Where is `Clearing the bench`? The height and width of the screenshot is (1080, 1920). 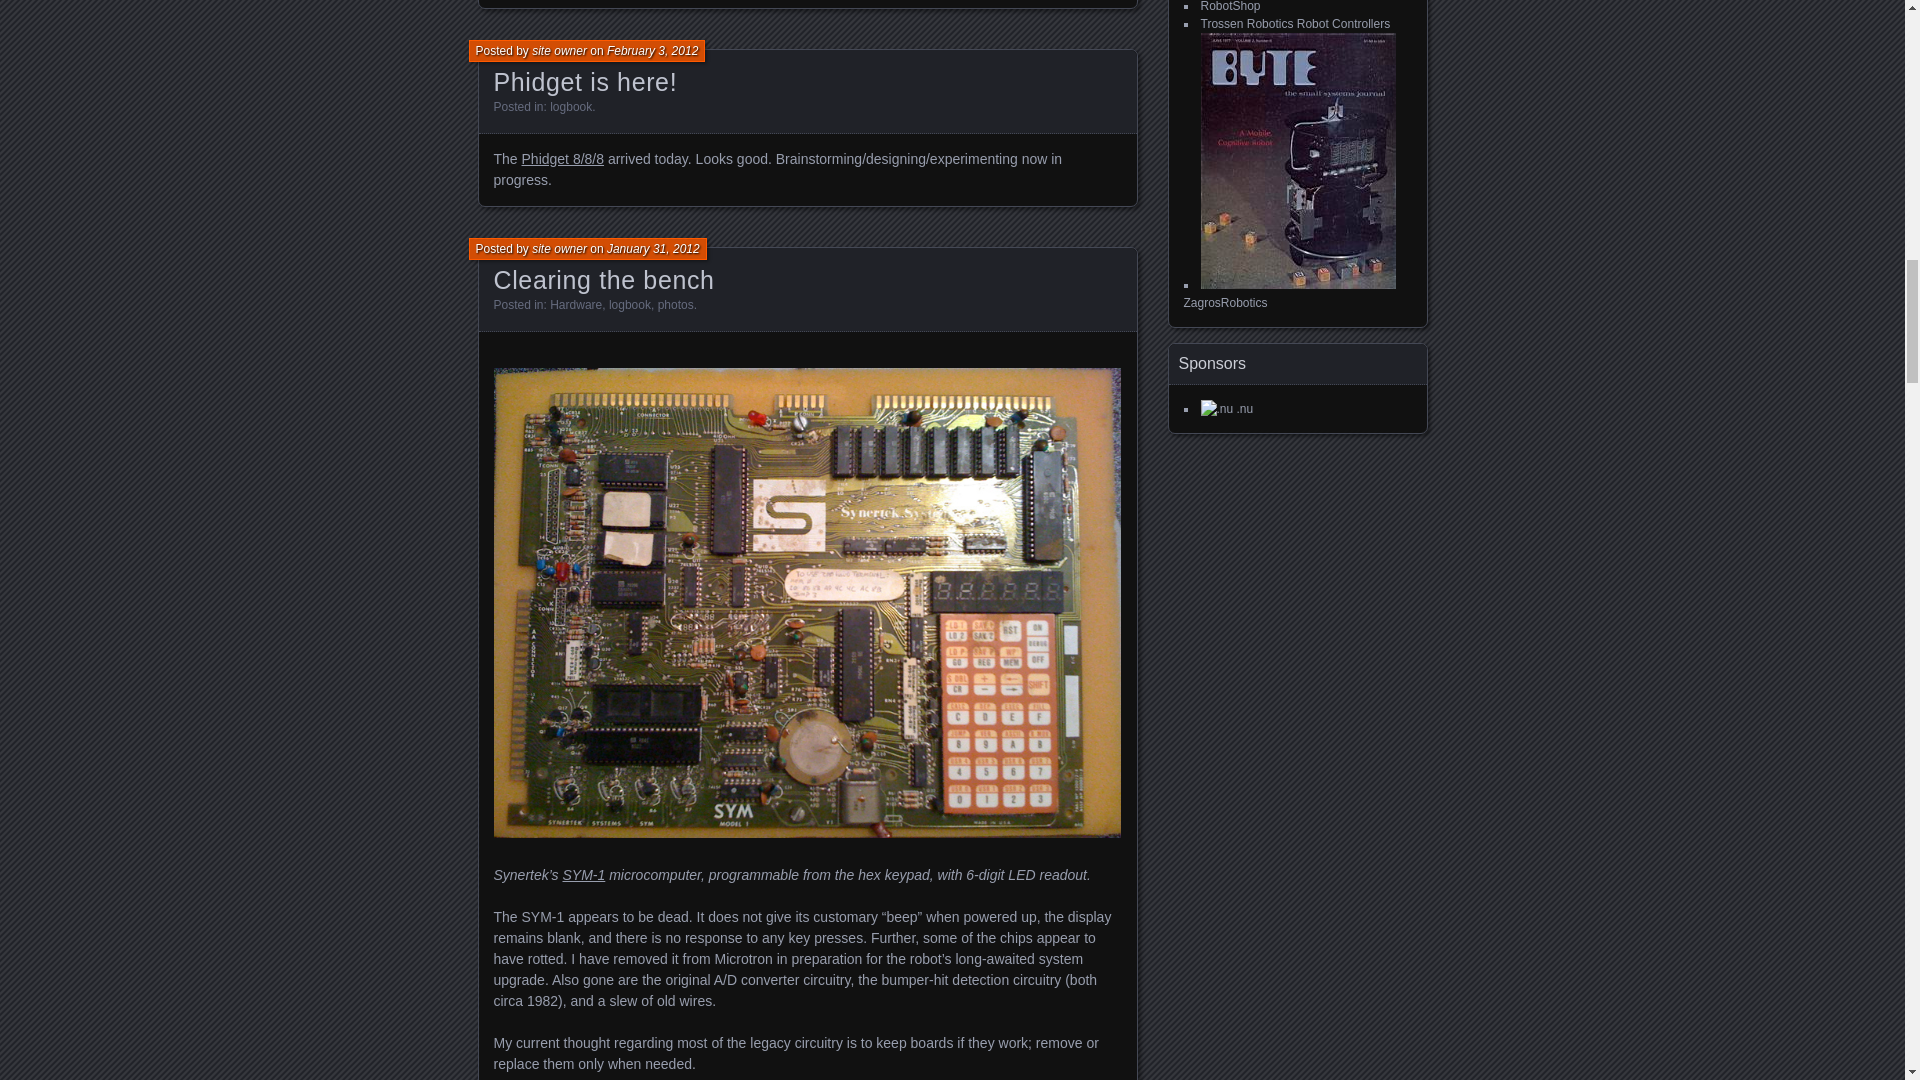
Clearing the bench is located at coordinates (604, 279).